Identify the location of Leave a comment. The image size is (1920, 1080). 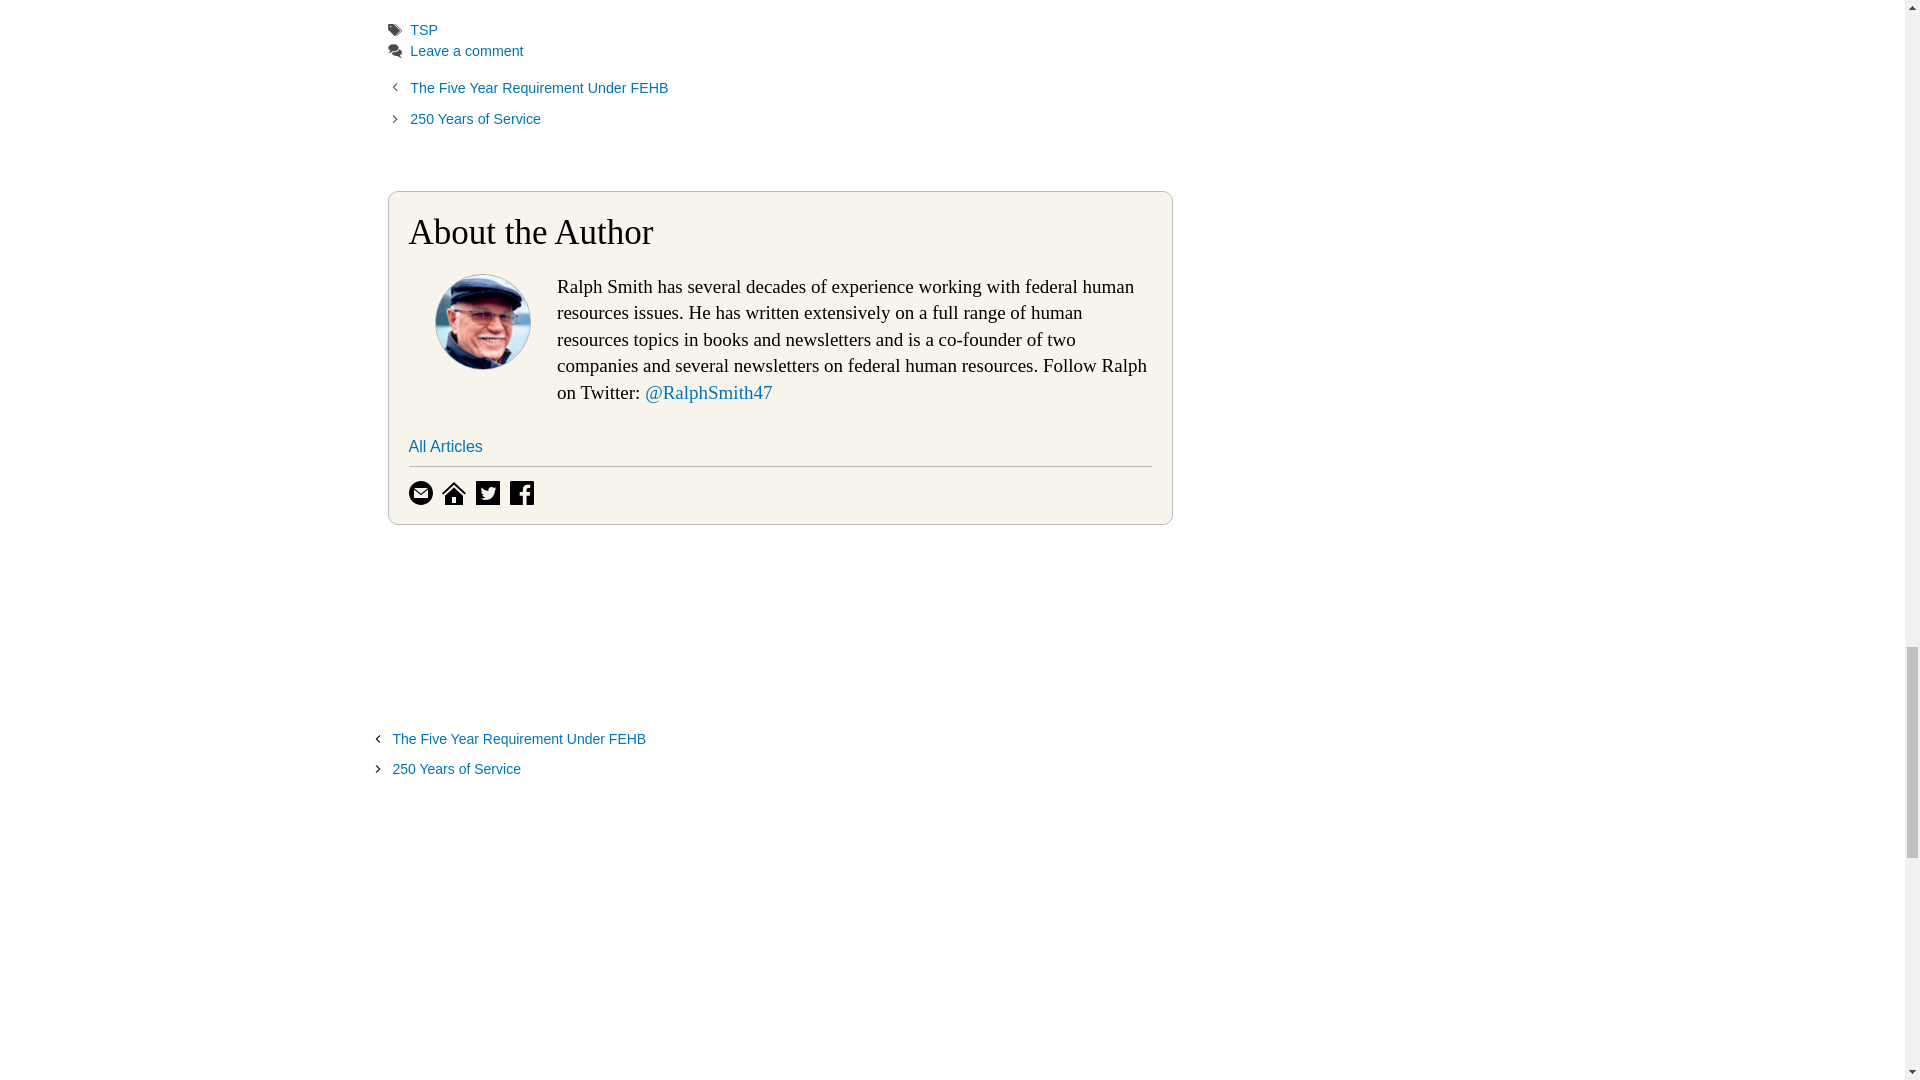
(466, 51).